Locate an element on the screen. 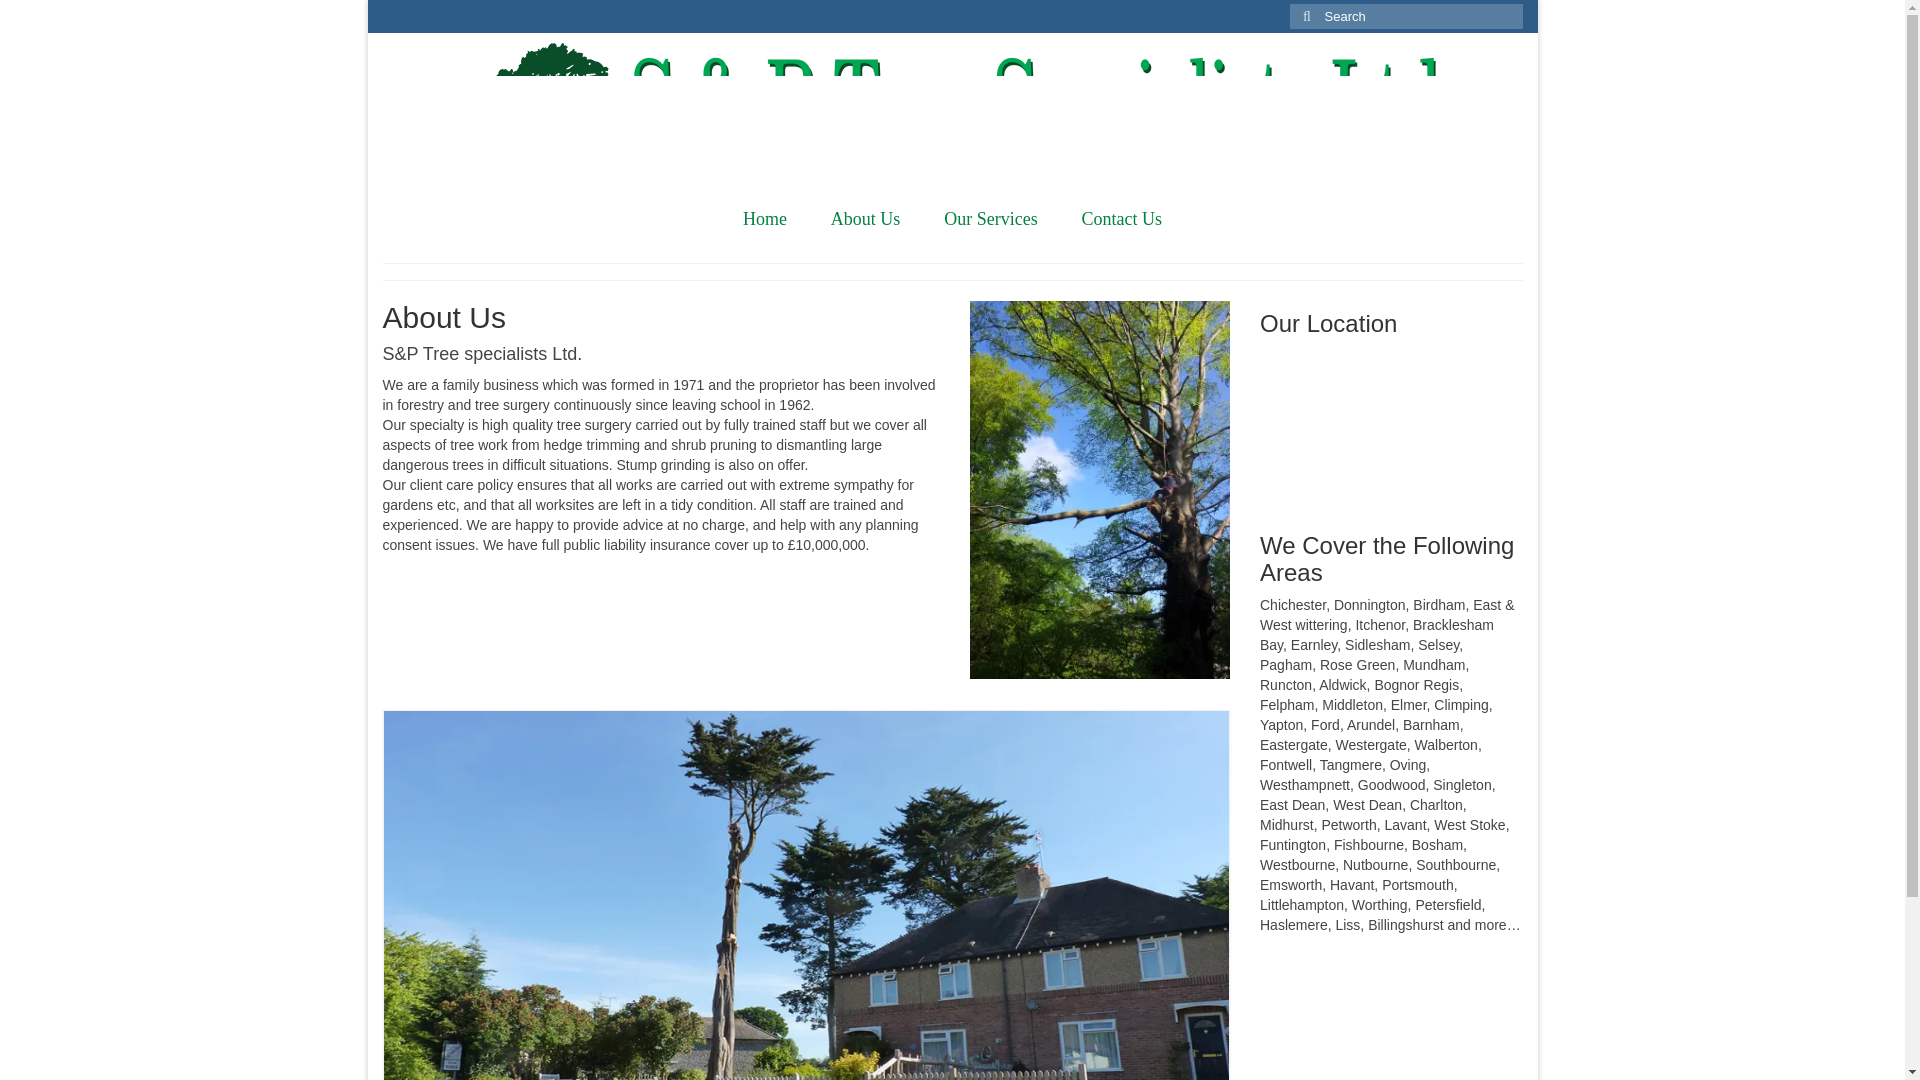  About Us is located at coordinates (866, 218).